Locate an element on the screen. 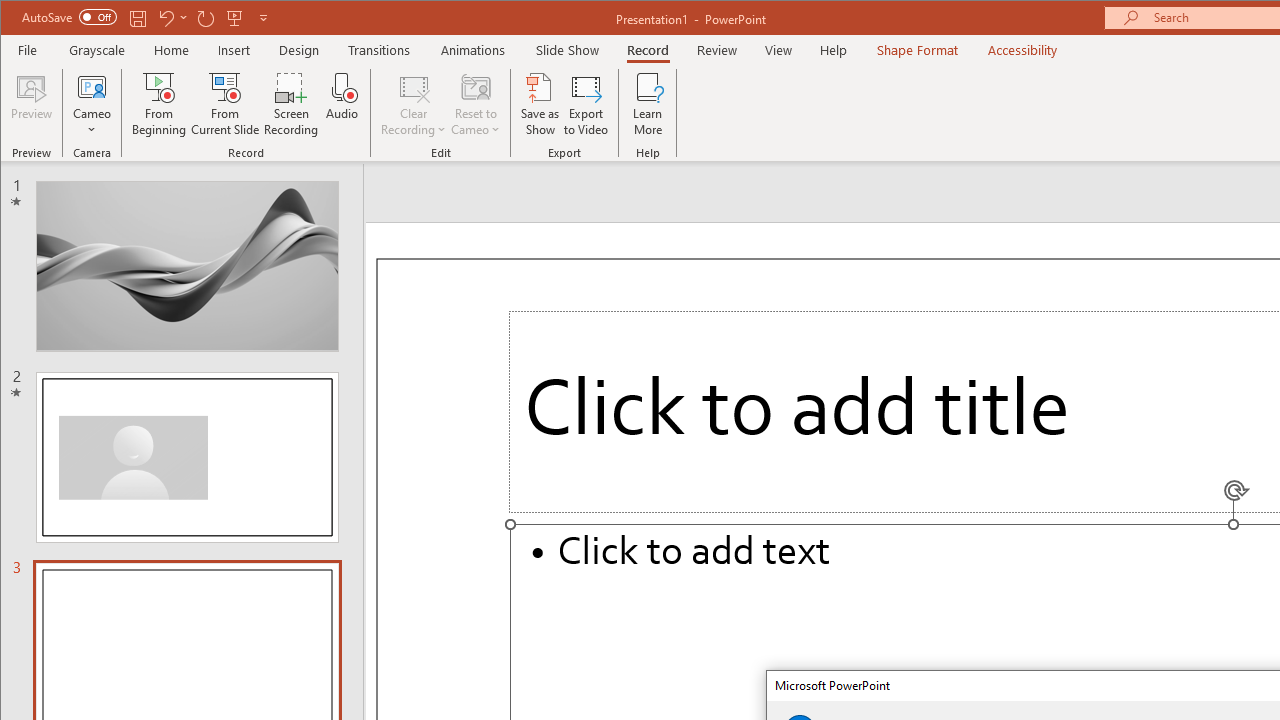  Learn More is located at coordinates (648, 104).